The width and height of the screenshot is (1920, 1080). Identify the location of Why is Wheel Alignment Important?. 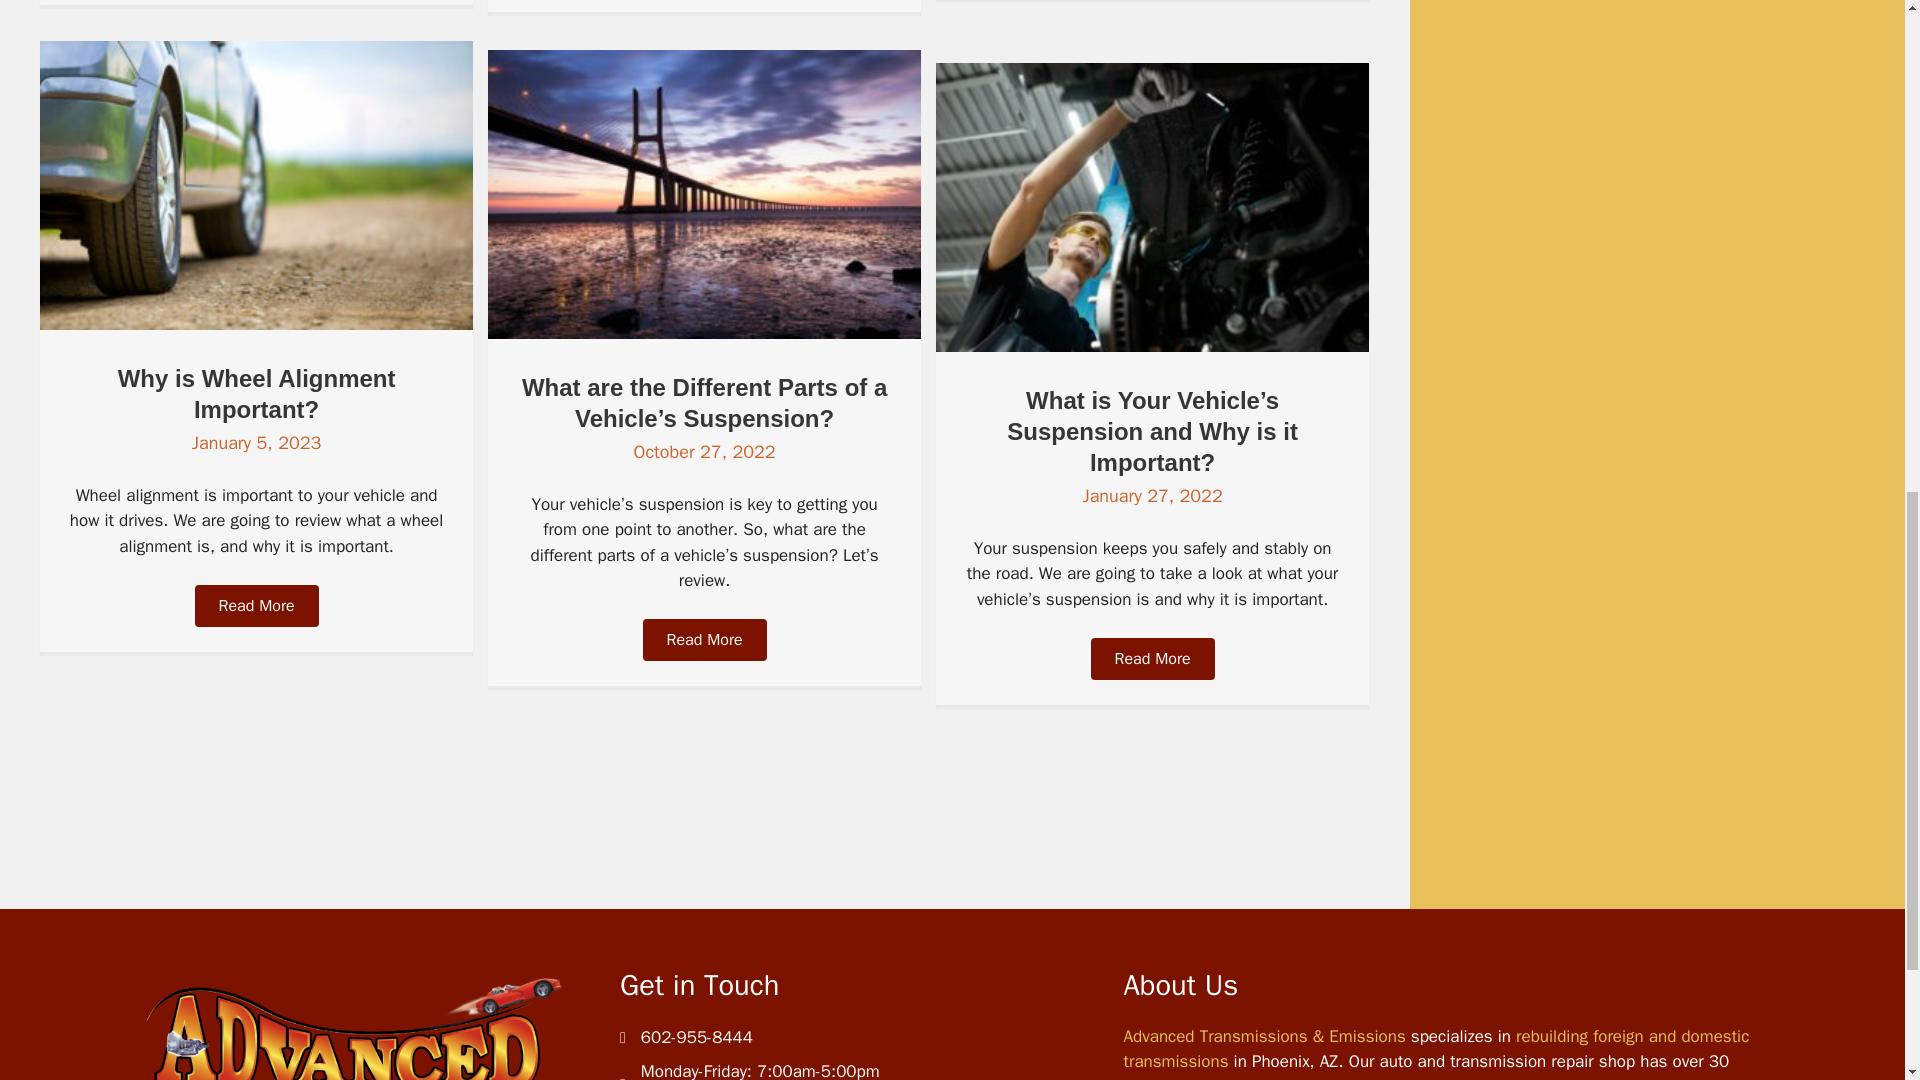
(256, 394).